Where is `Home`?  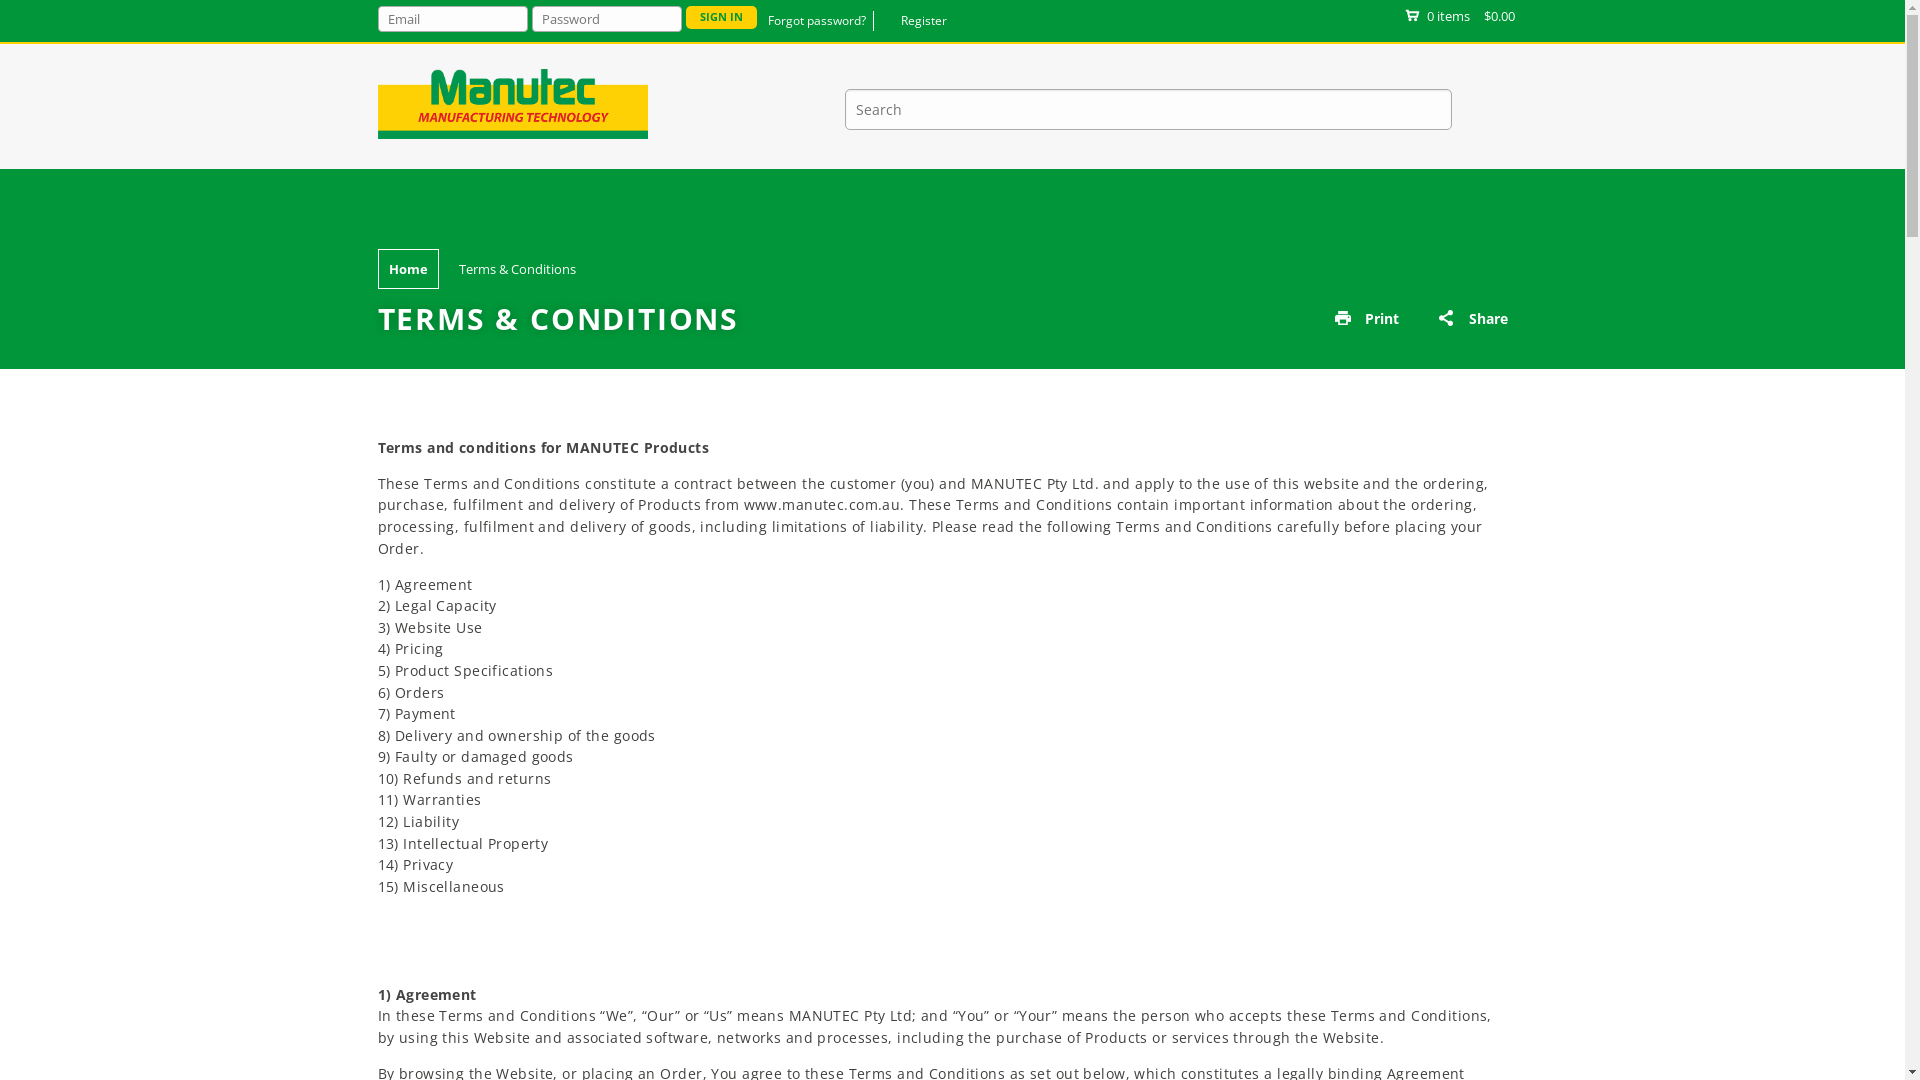
Home is located at coordinates (408, 269).